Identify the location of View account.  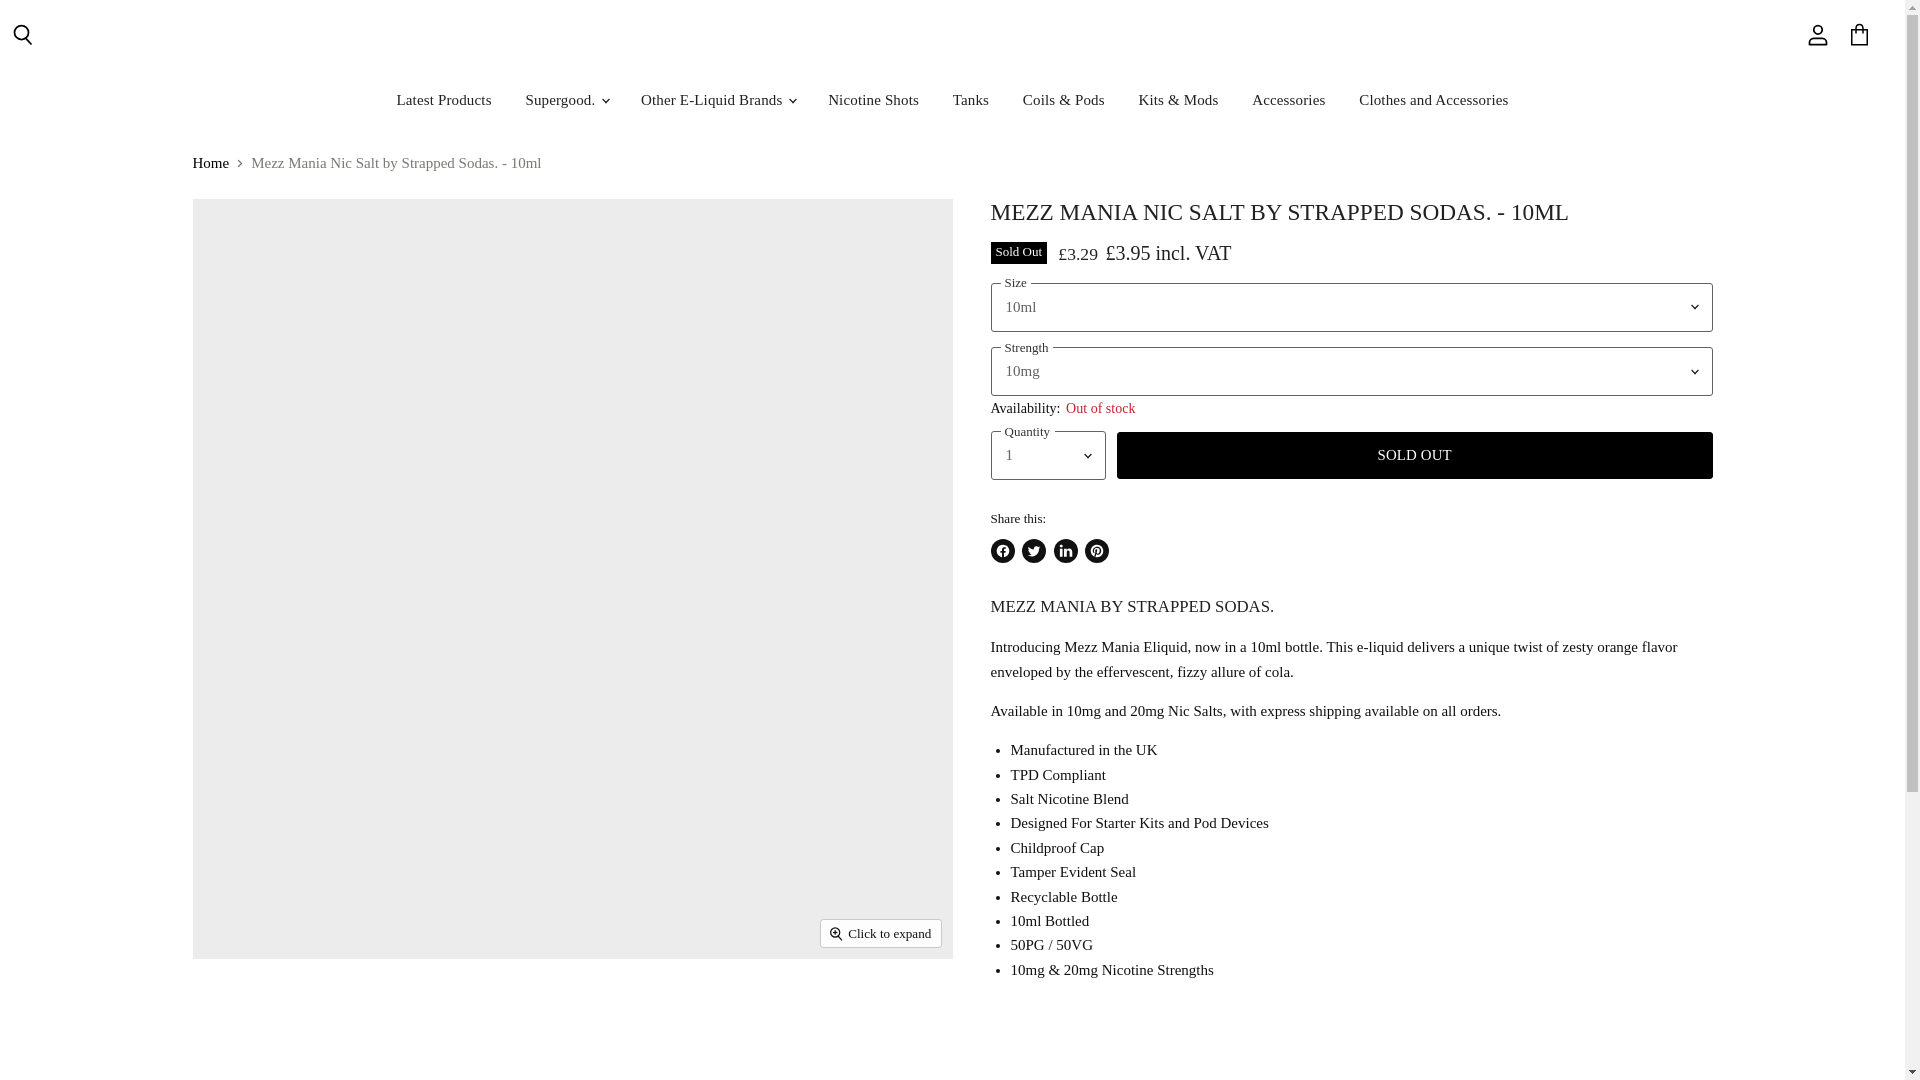
(1817, 36).